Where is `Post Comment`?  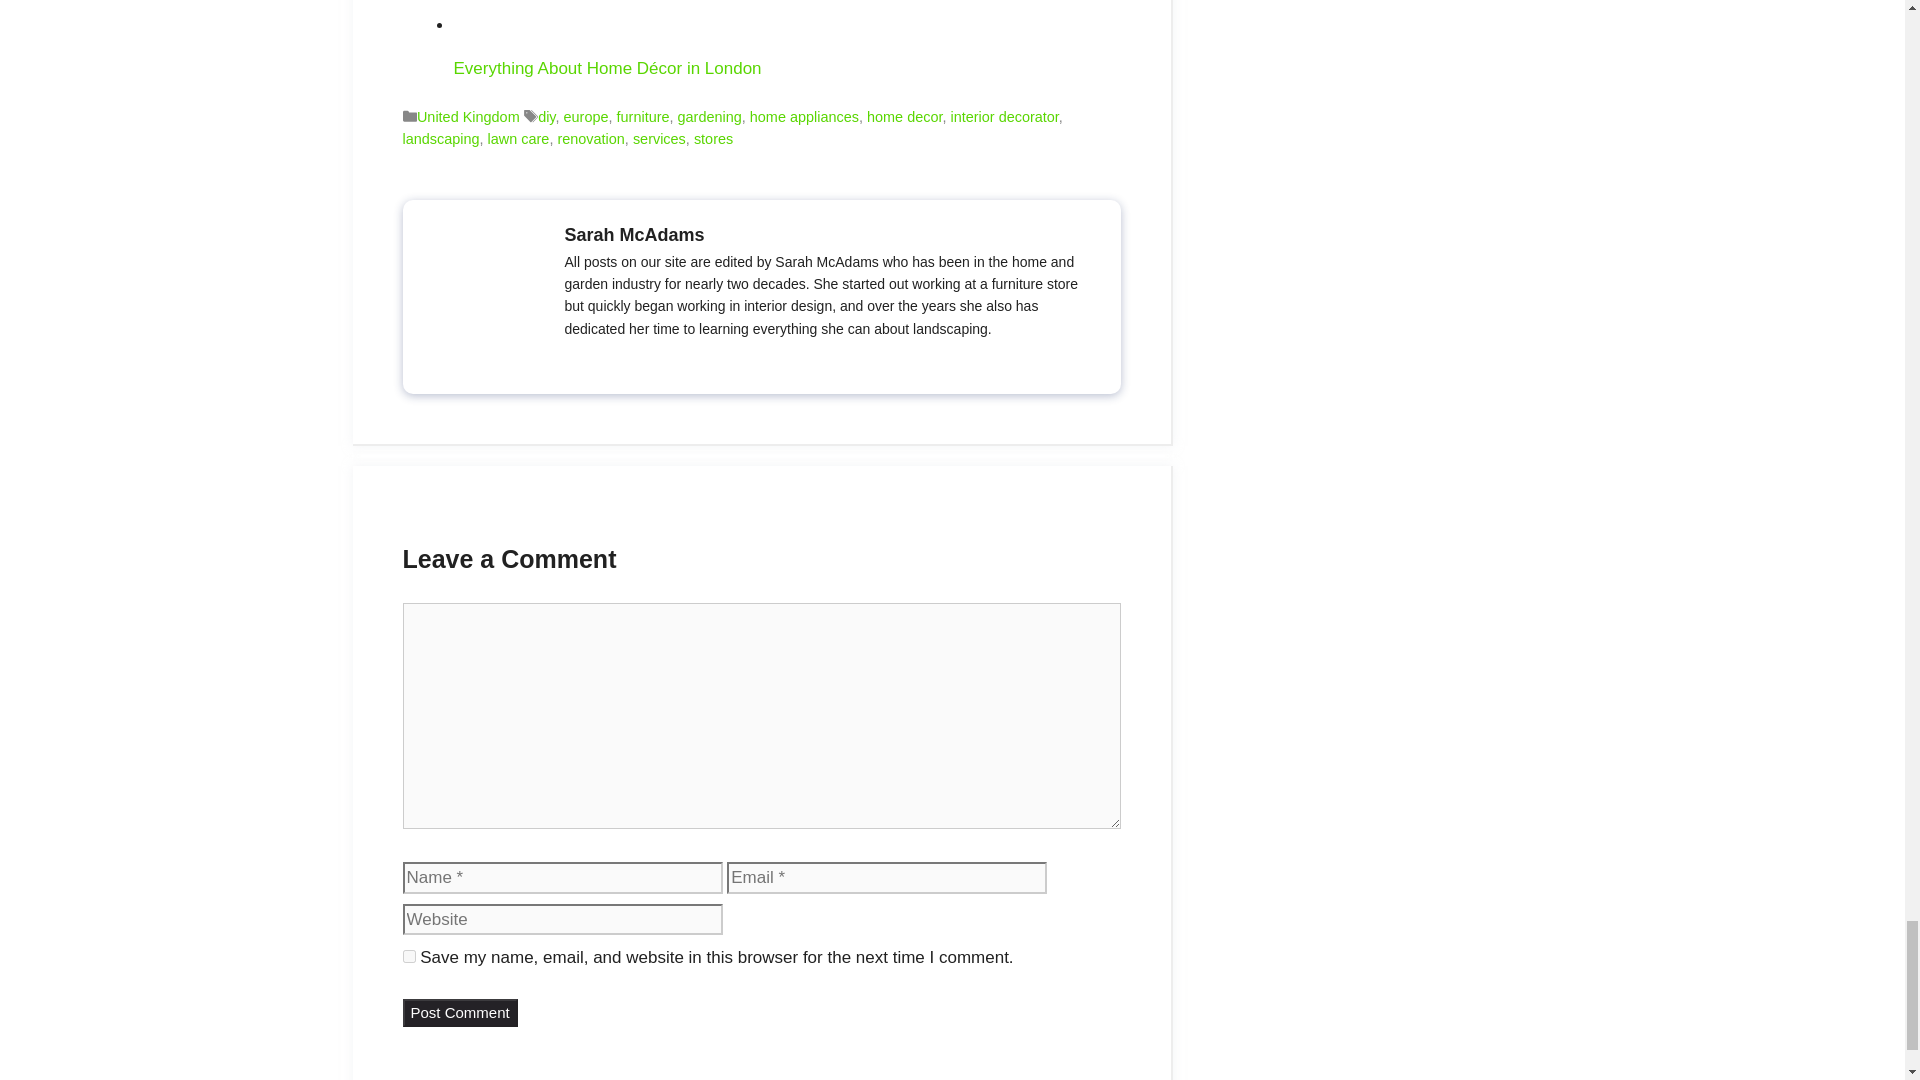 Post Comment is located at coordinates (458, 1014).